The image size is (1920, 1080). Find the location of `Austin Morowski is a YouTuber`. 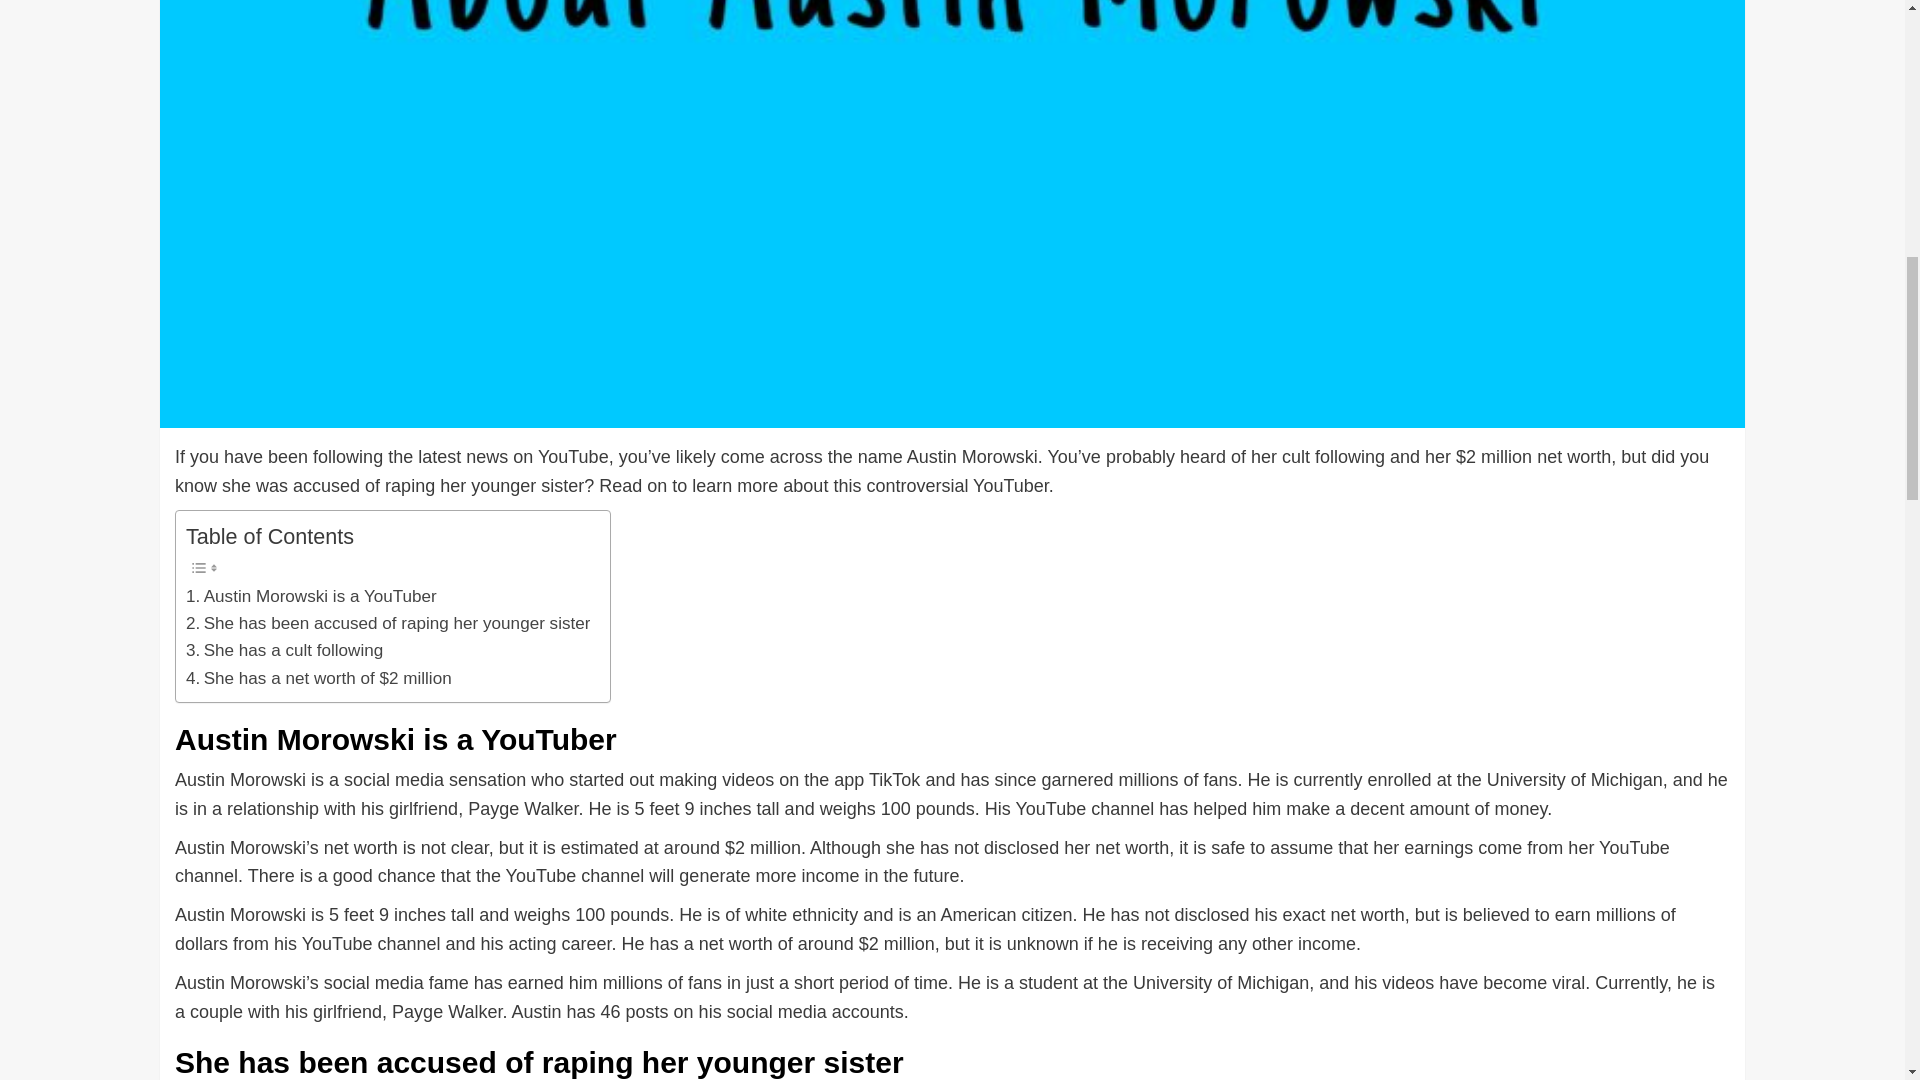

Austin Morowski is a YouTuber is located at coordinates (312, 596).